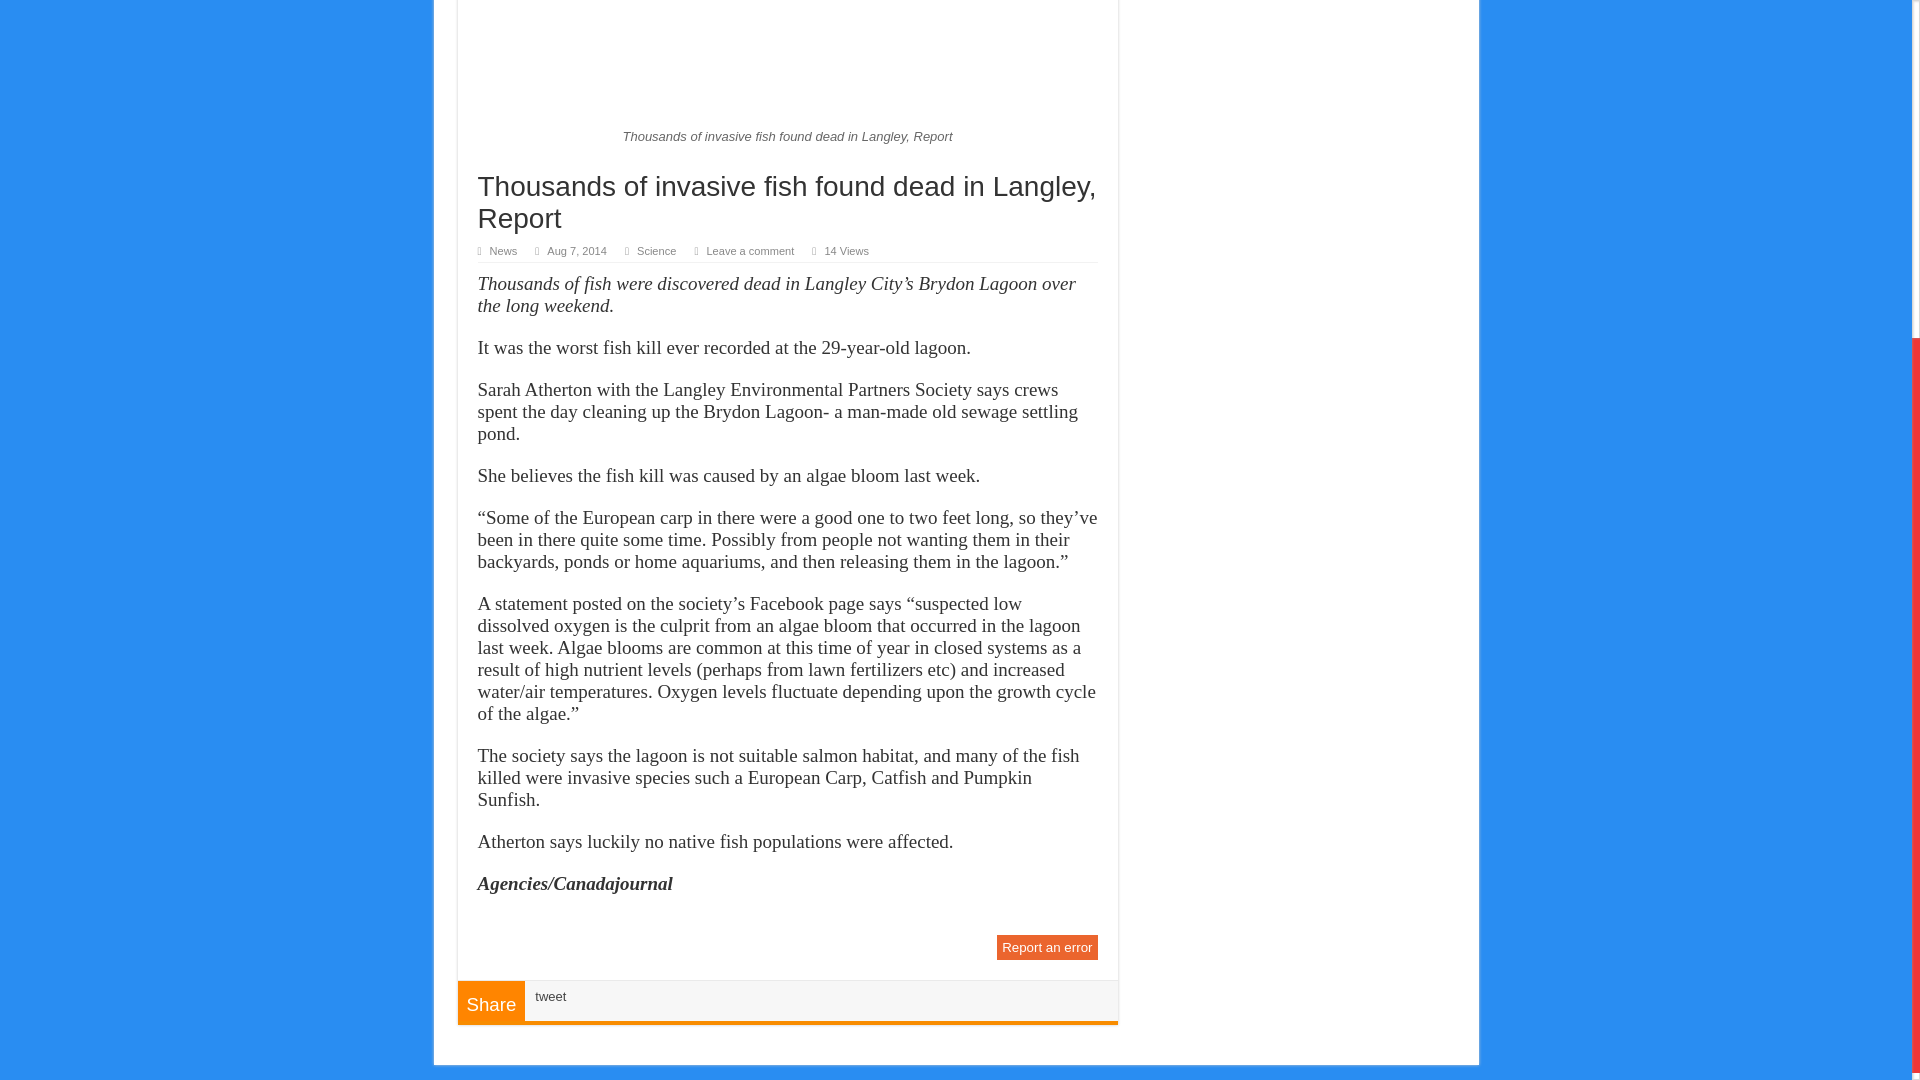 This screenshot has height=1080, width=1920. I want to click on Leave a comment, so click(750, 251).